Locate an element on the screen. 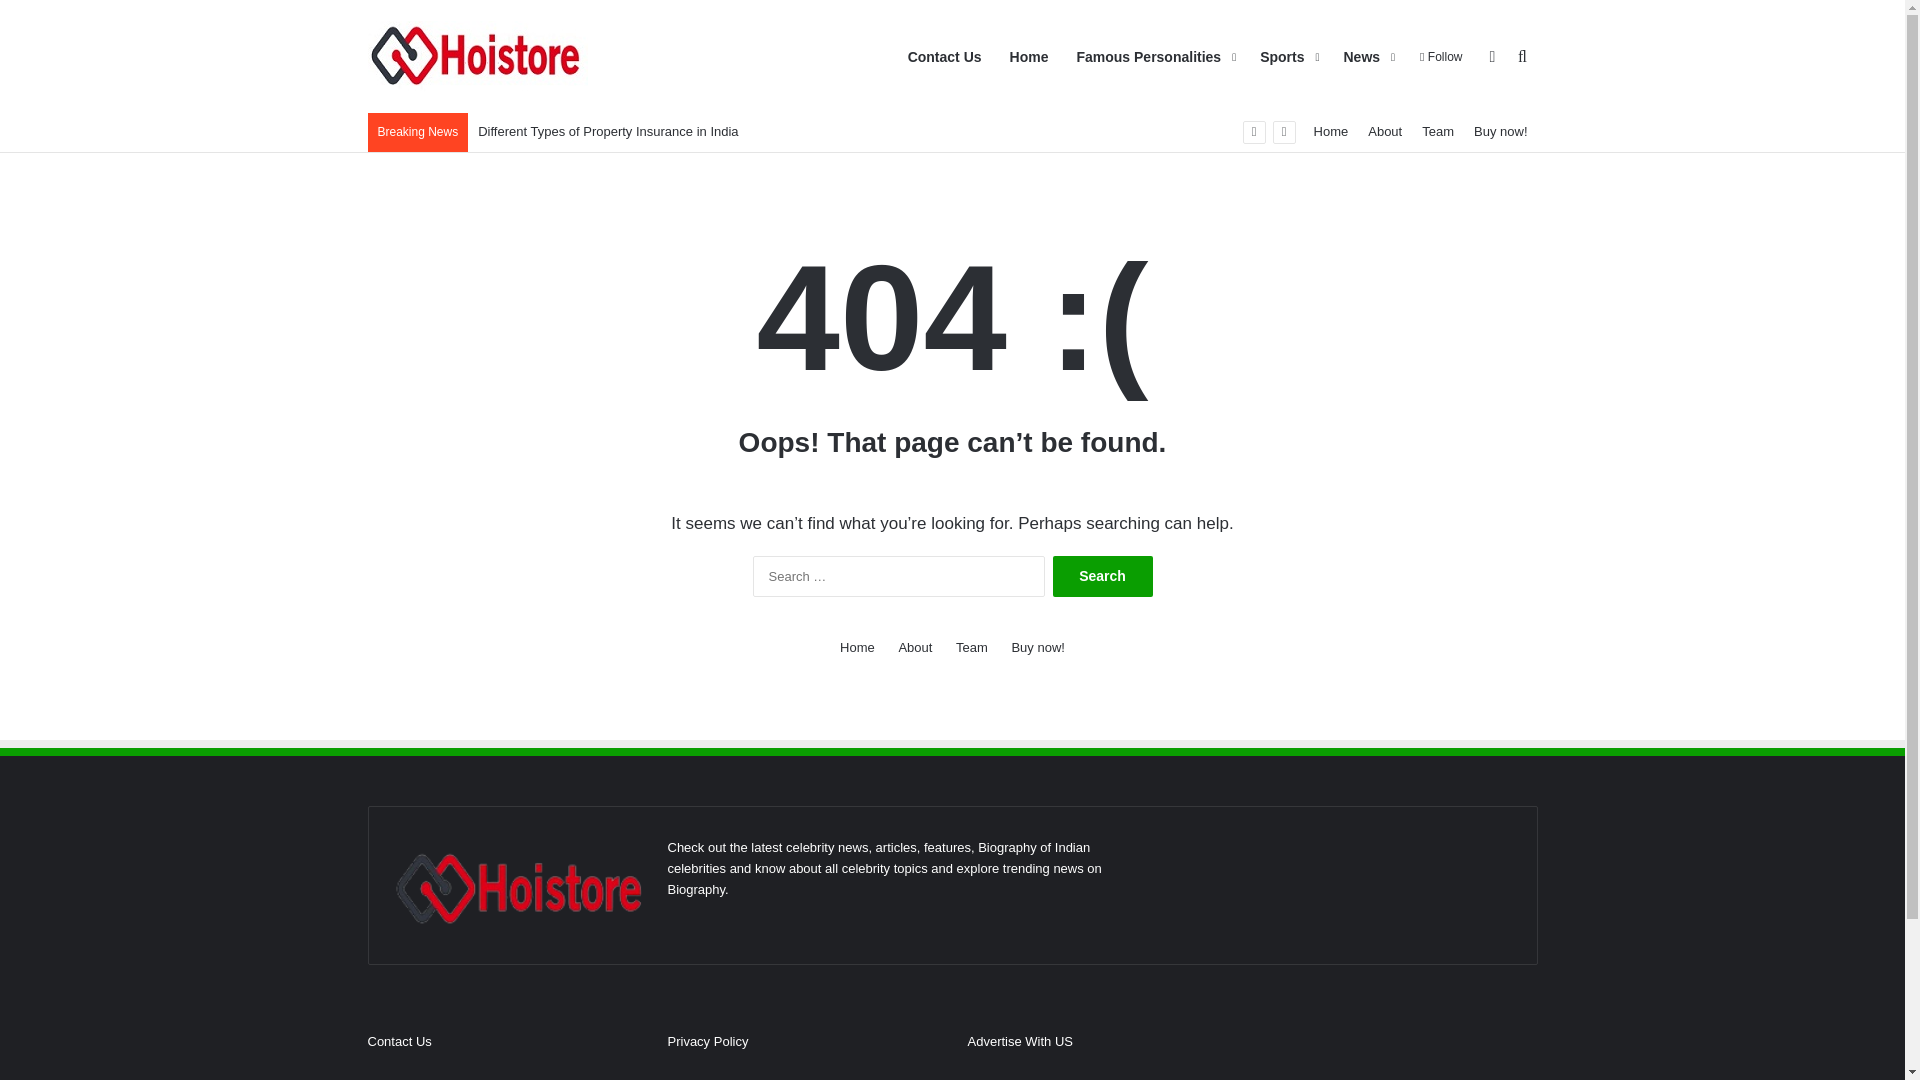  Sidebar is located at coordinates (1492, 57).